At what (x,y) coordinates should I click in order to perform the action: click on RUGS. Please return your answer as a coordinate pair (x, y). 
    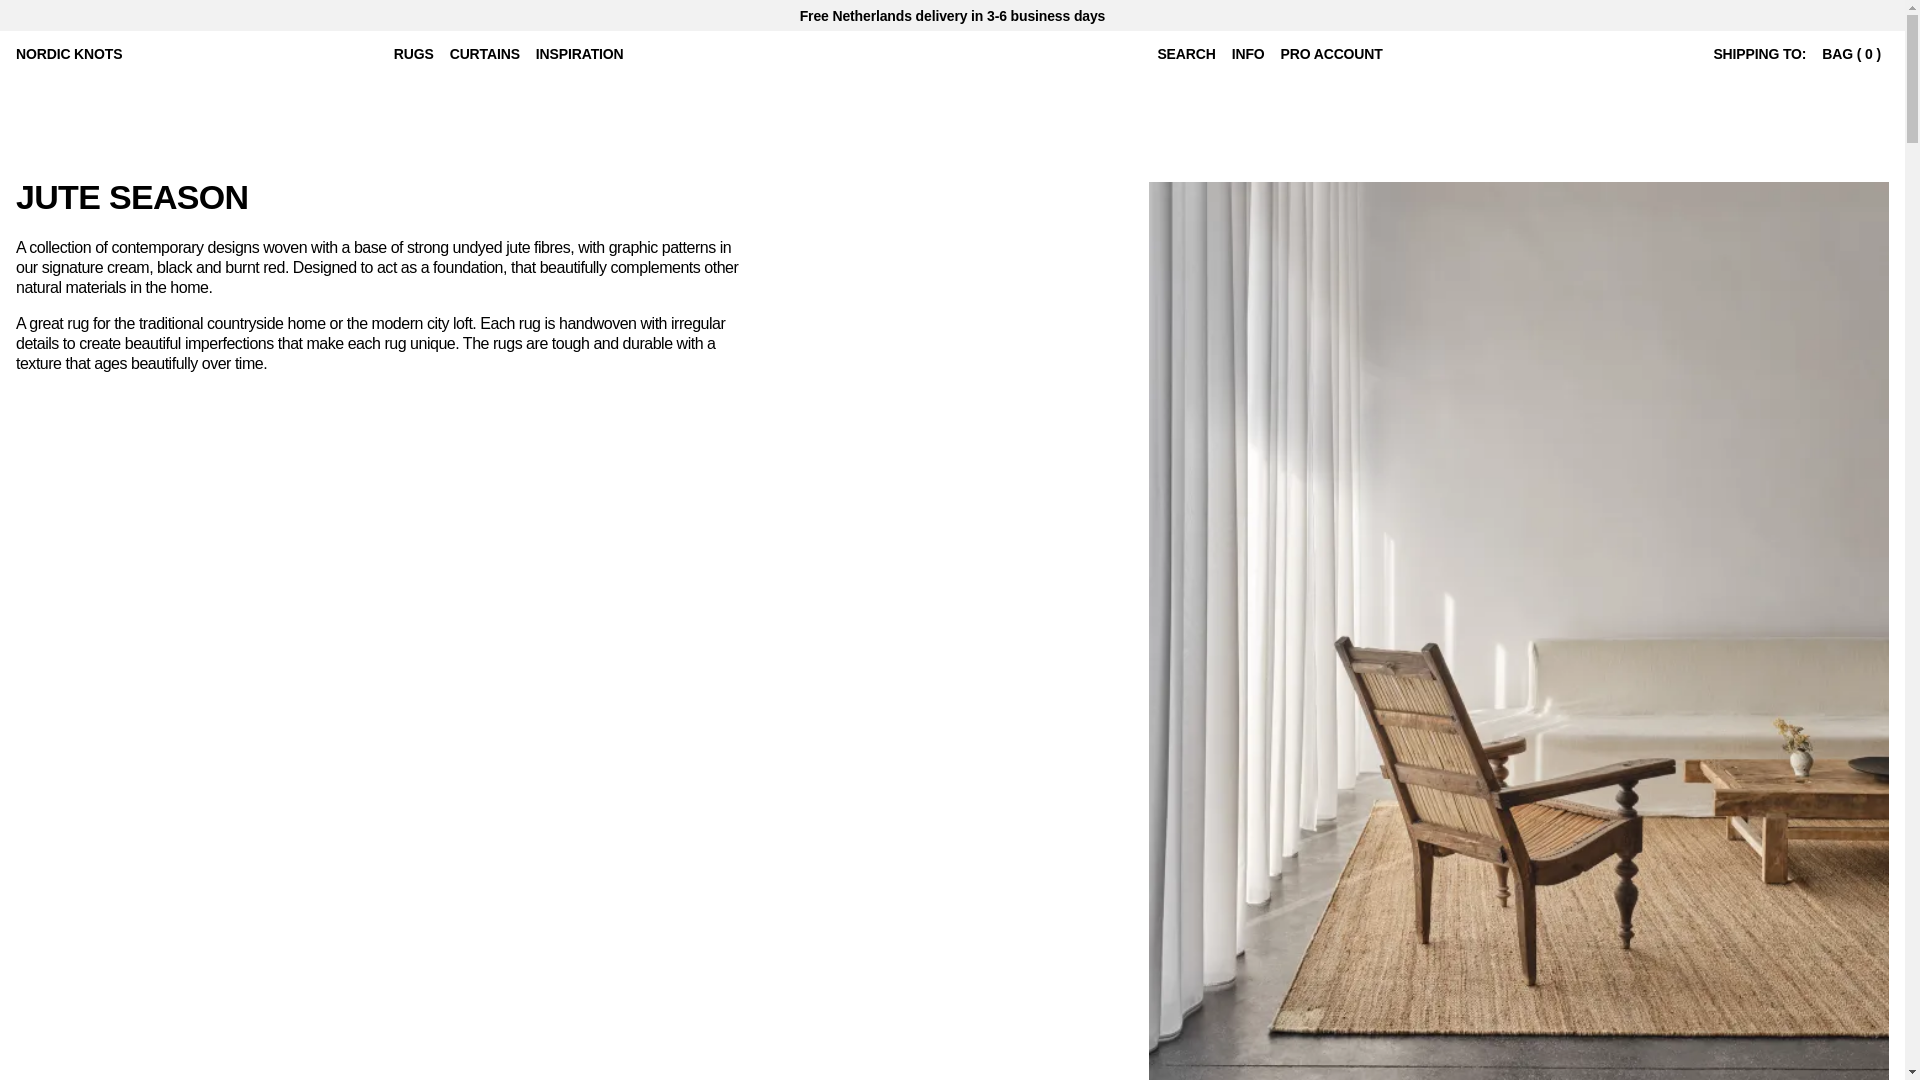
    Looking at the image, I should click on (413, 54).